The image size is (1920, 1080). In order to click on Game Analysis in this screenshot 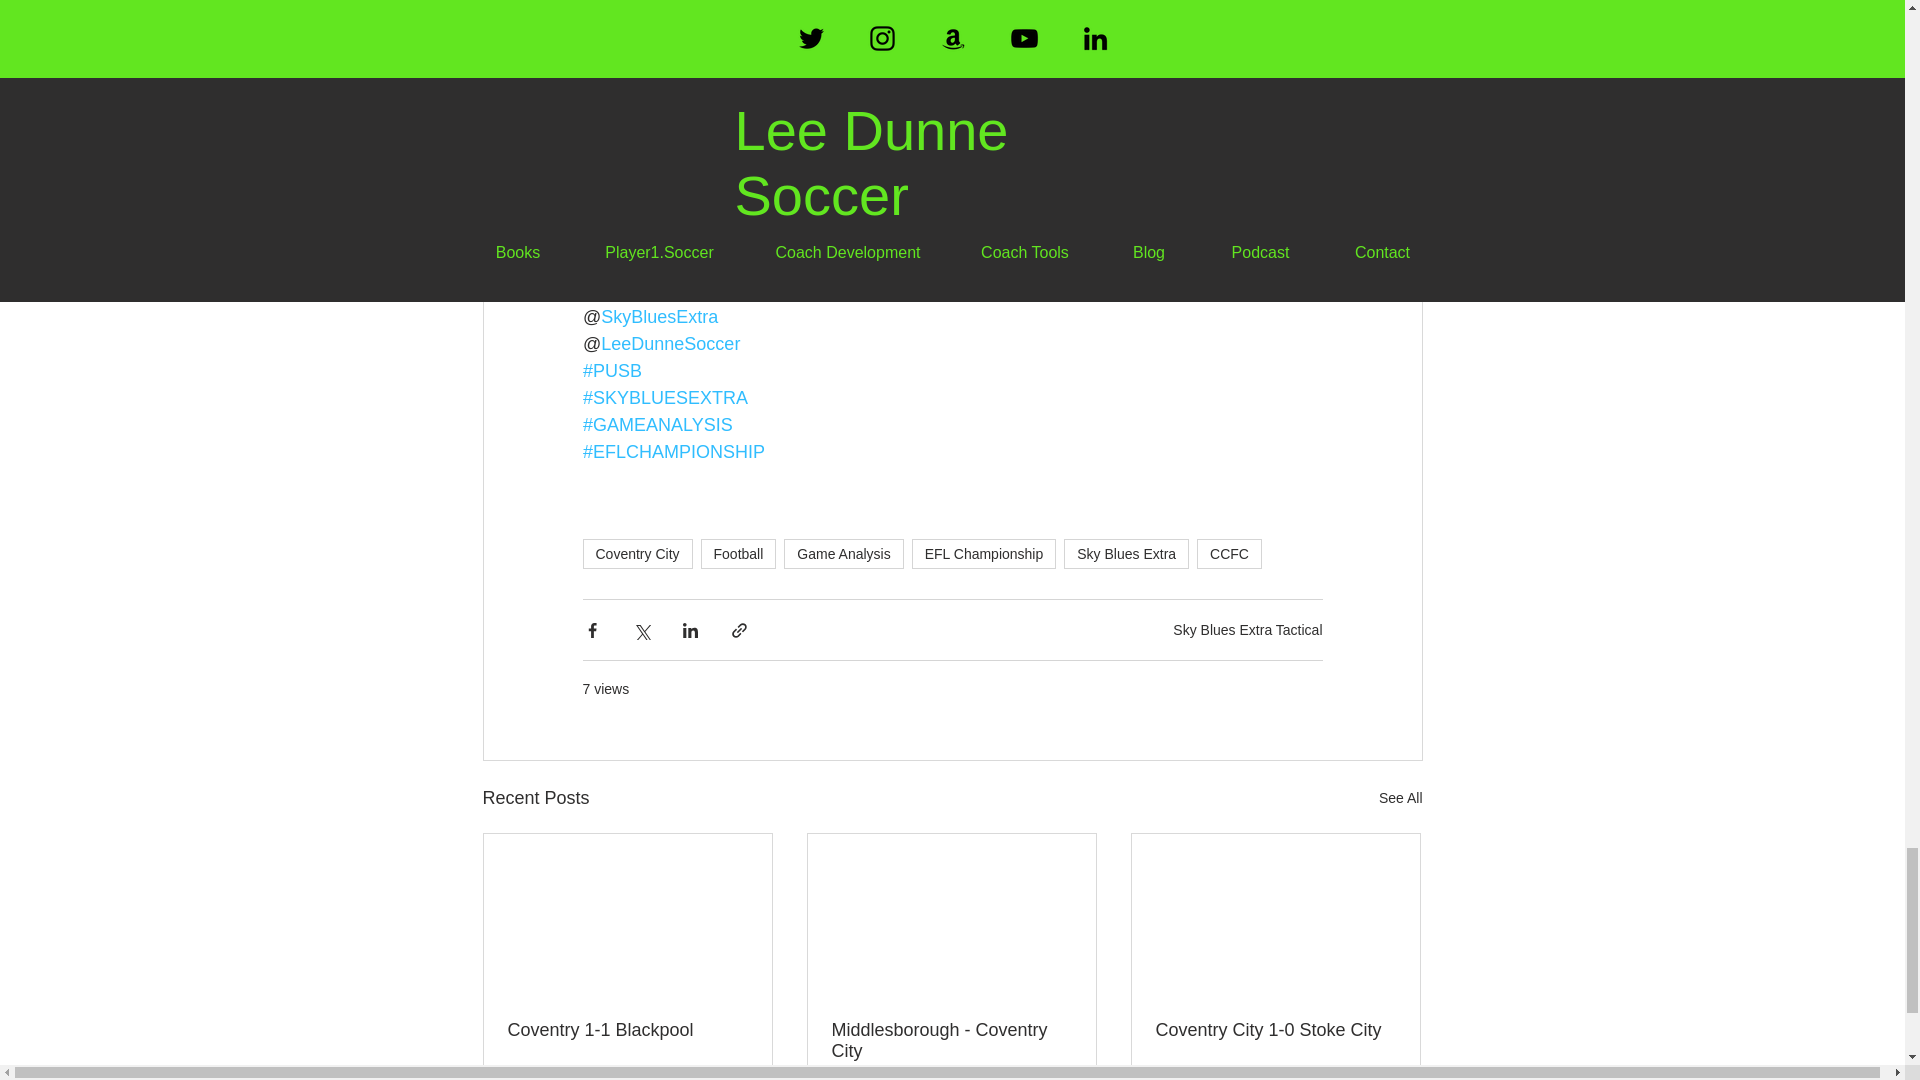, I will do `click(842, 554)`.